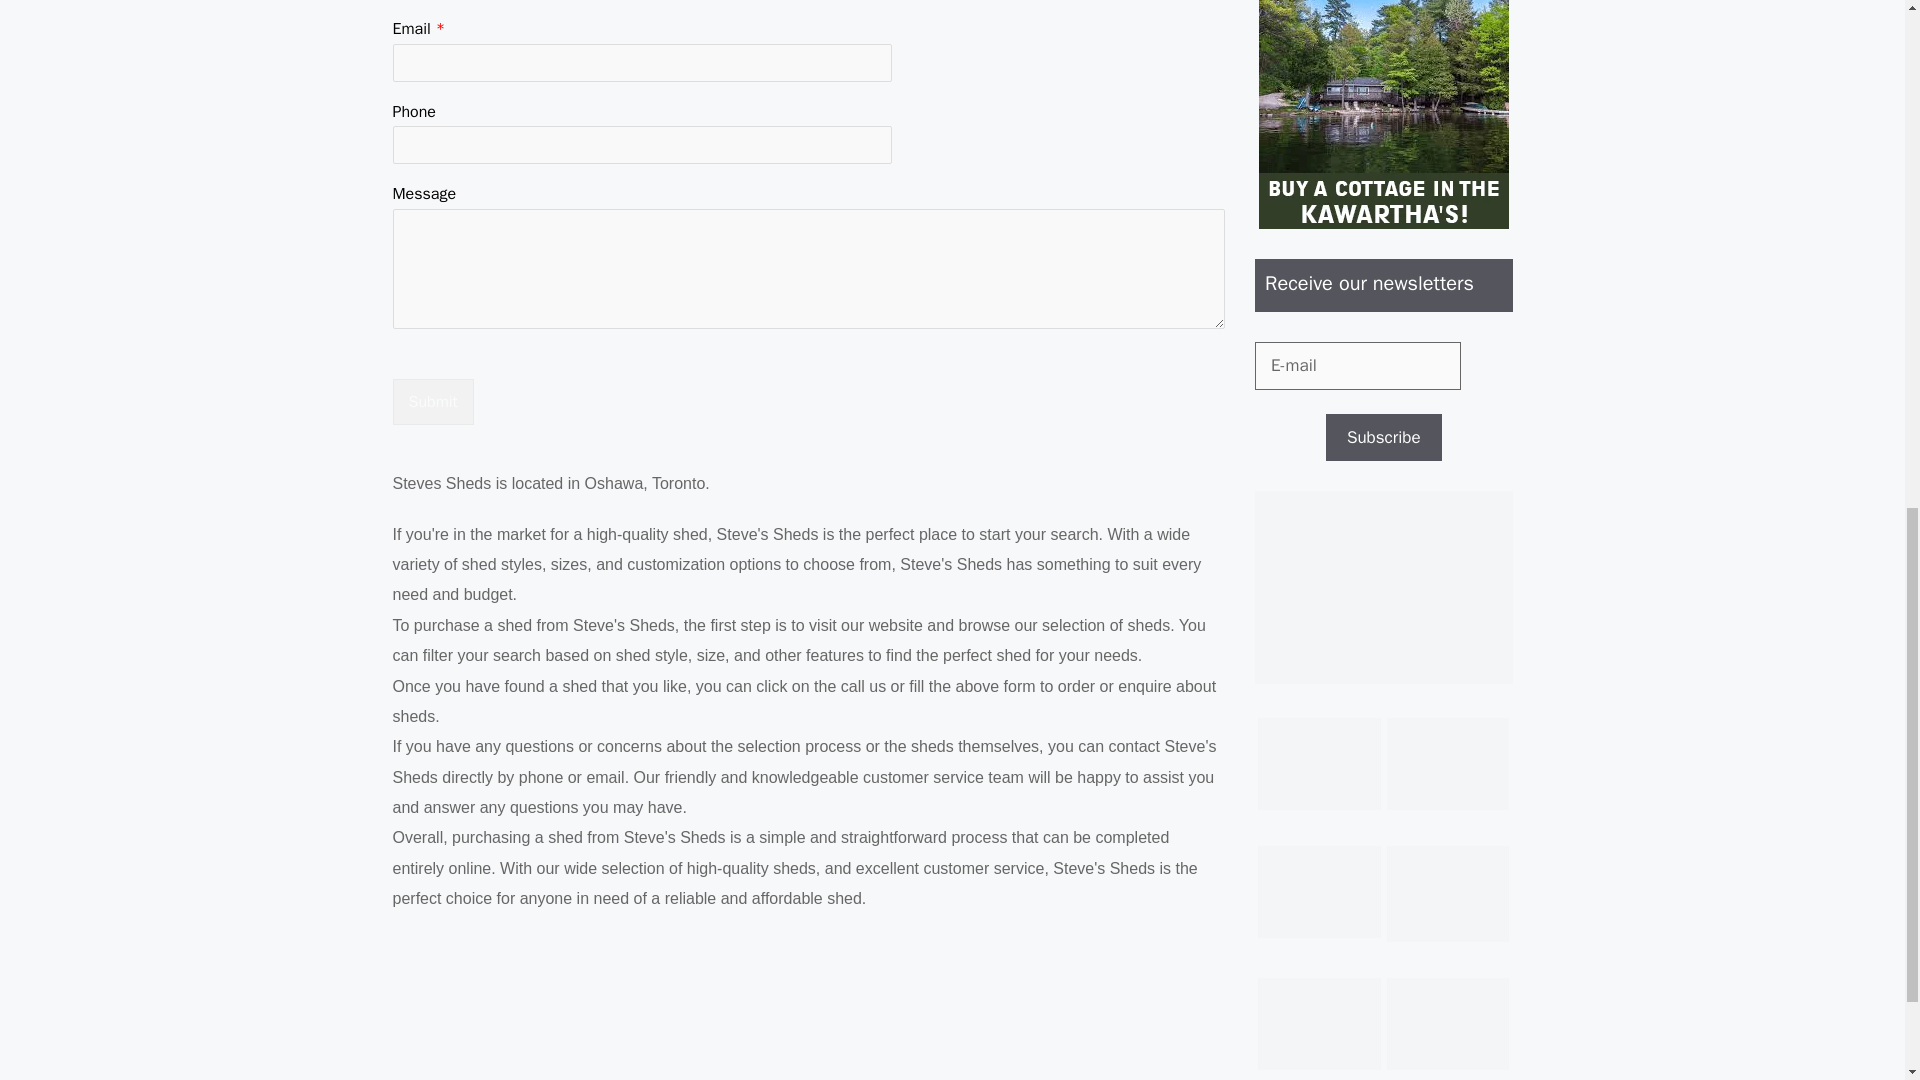 Image resolution: width=1920 pixels, height=1080 pixels. Describe the element at coordinates (1384, 438) in the screenshot. I see `Subscribe` at that location.